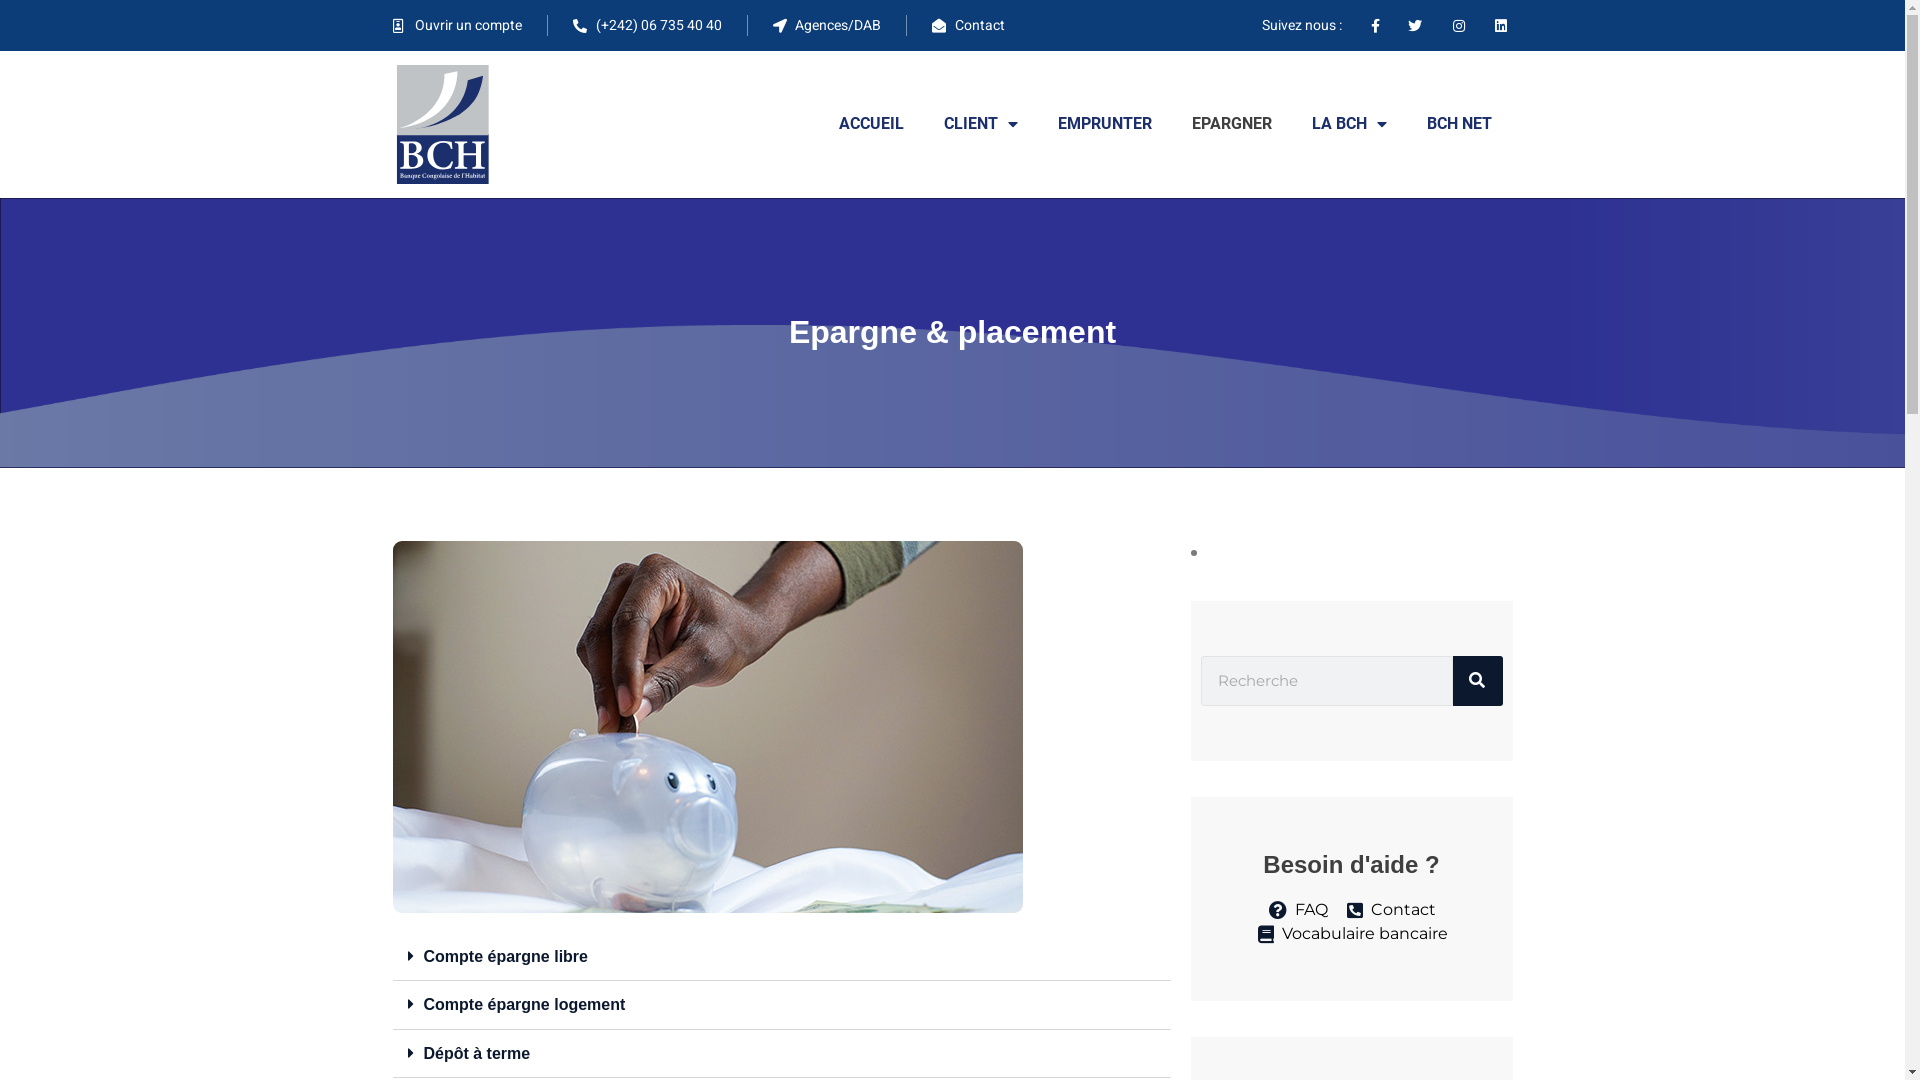 This screenshot has width=1920, height=1080. Describe the element at coordinates (1350, 124) in the screenshot. I see `LA BCH` at that location.